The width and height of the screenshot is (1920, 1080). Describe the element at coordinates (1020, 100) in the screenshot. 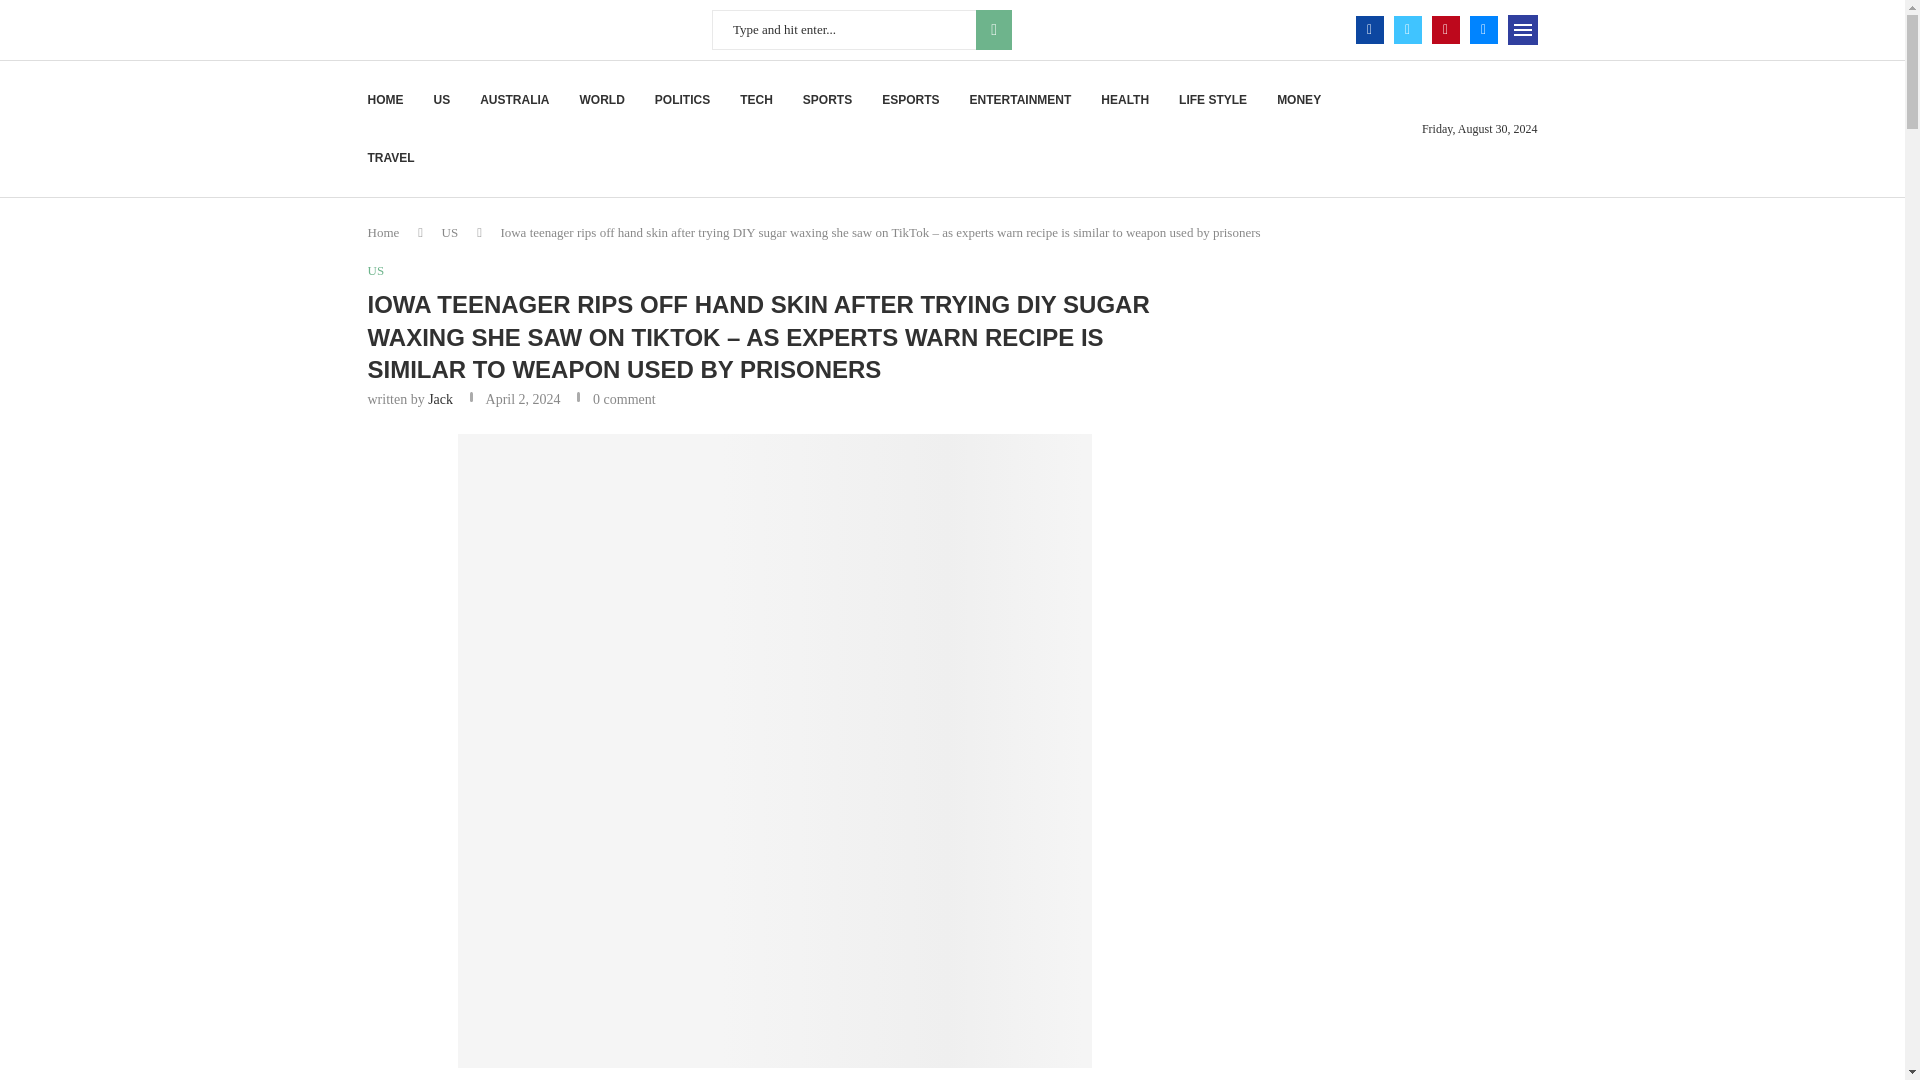

I see `ENTERTAINMENT` at that location.